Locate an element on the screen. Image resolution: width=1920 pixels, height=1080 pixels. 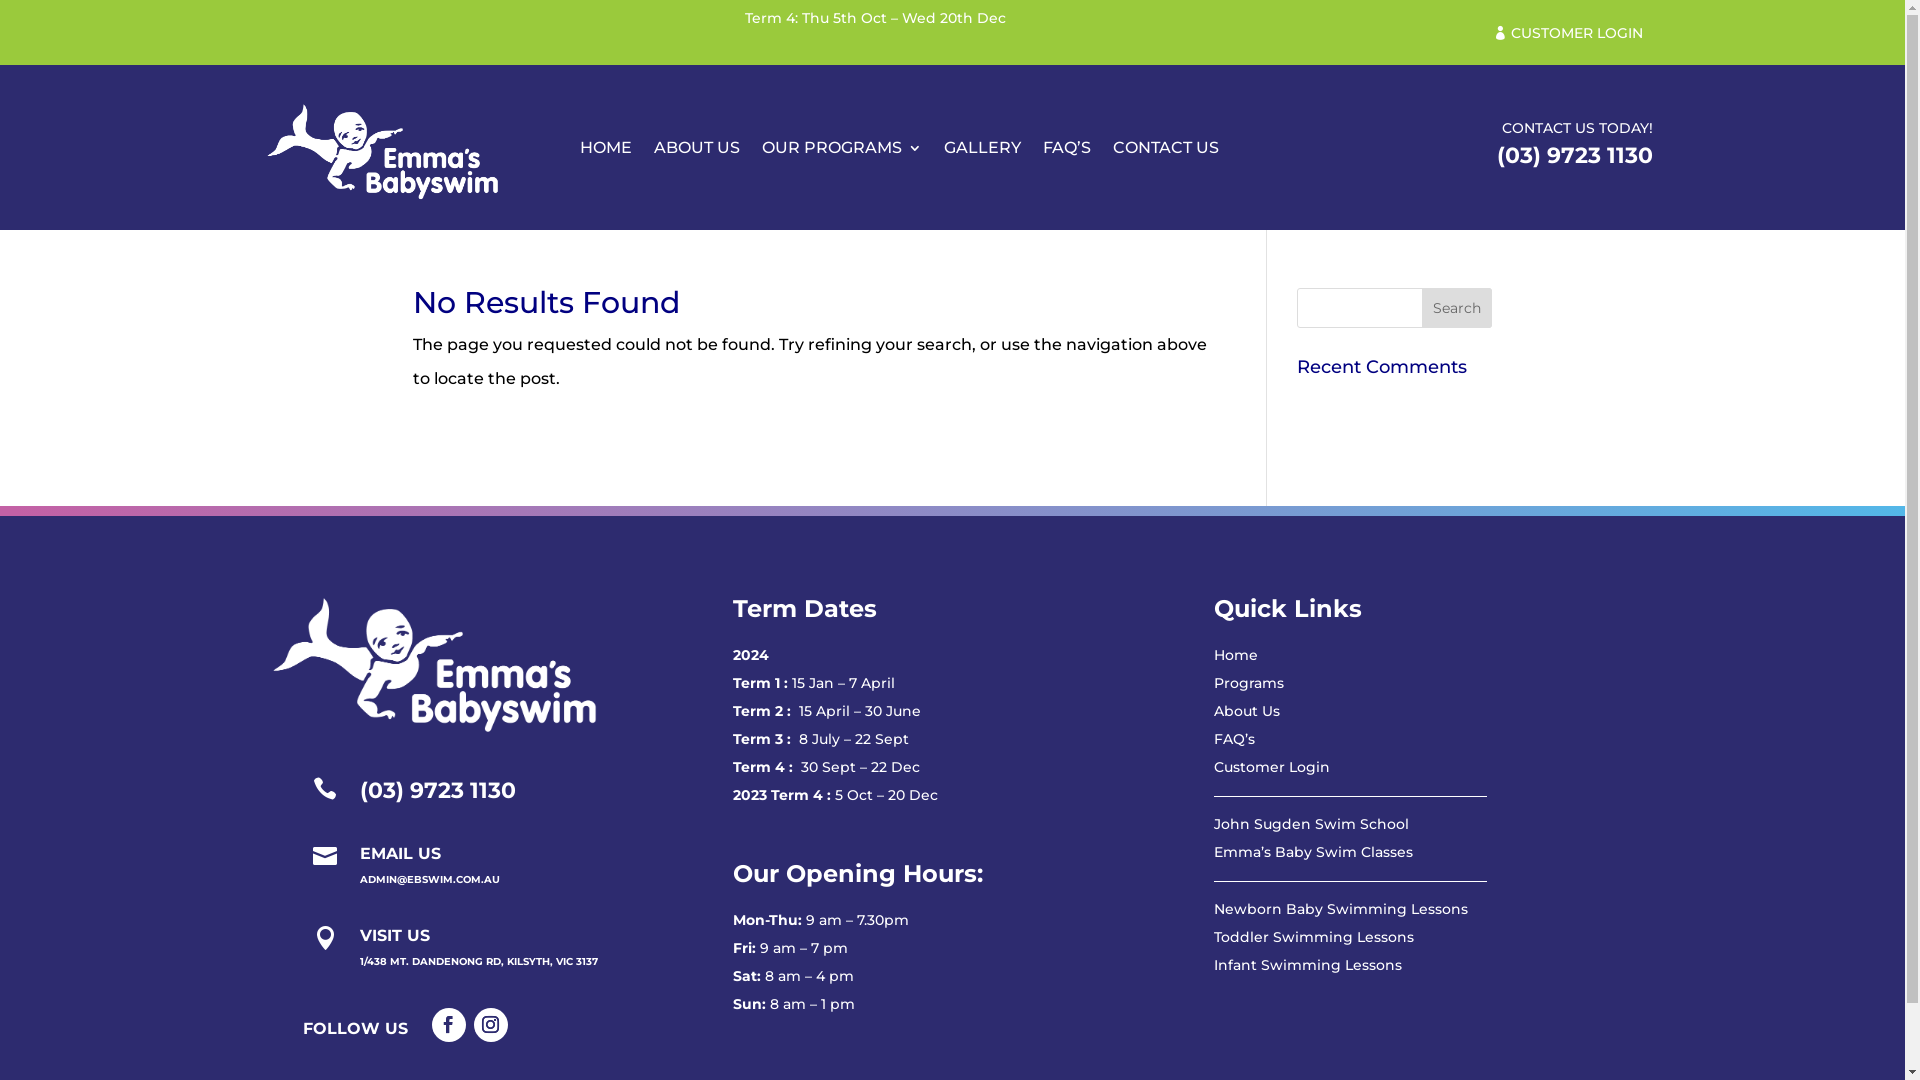
EMAIL US is located at coordinates (400, 854).